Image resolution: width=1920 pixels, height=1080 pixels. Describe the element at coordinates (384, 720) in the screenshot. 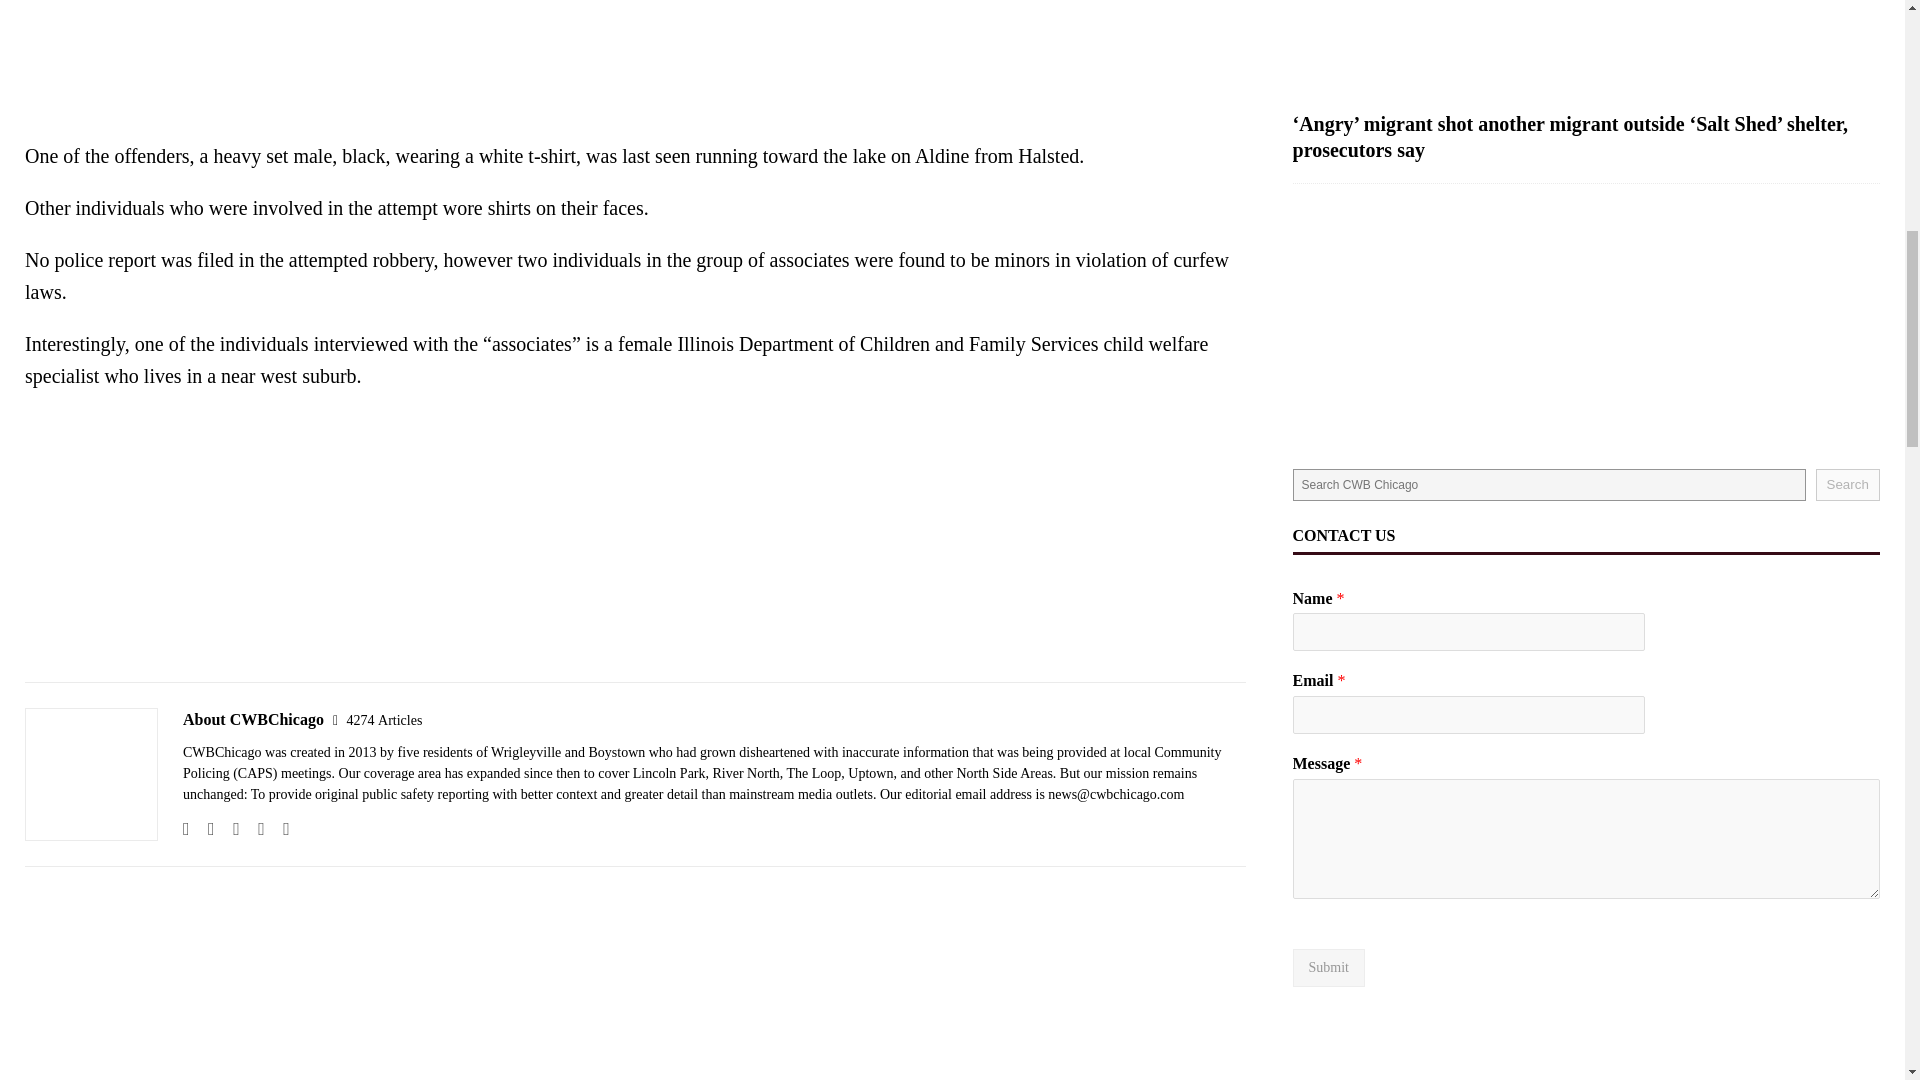

I see `4274 Articles` at that location.